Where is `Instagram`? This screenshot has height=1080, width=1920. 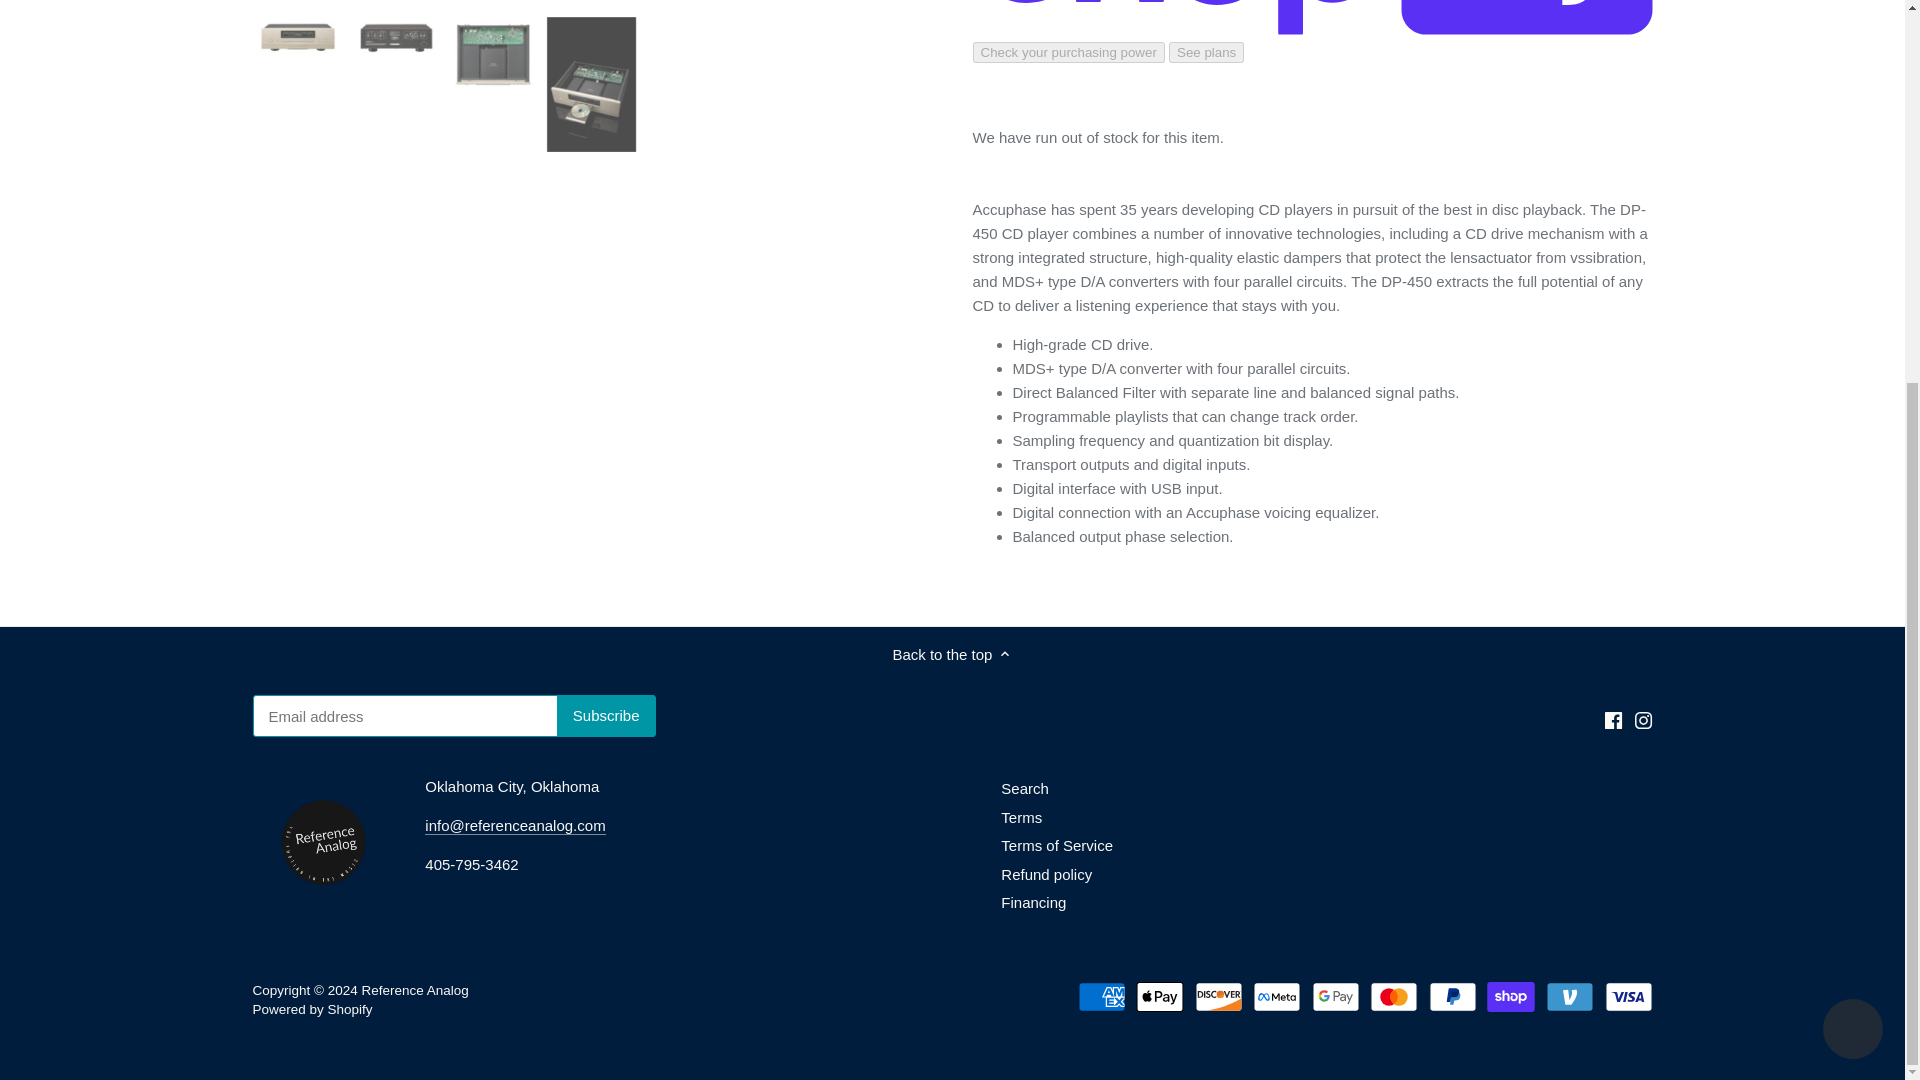
Instagram is located at coordinates (1643, 720).